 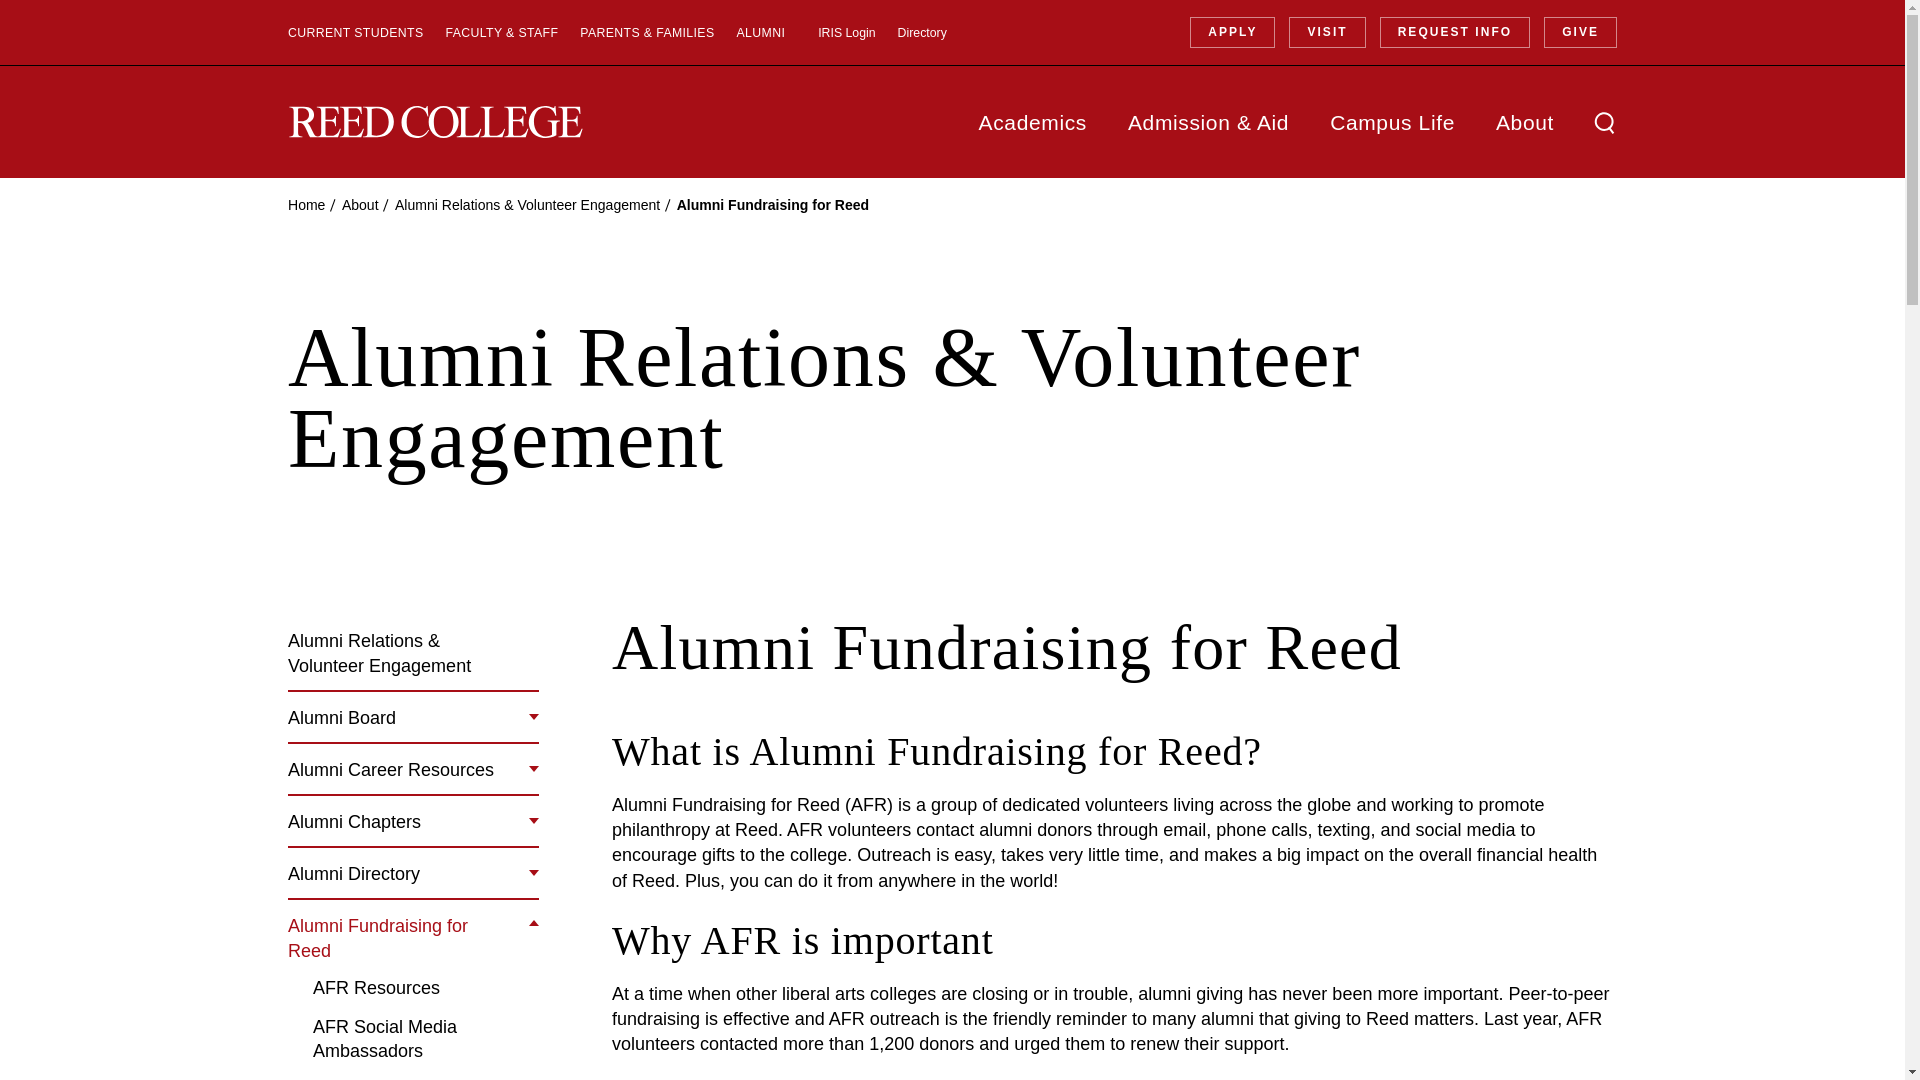 What do you see at coordinates (1326, 32) in the screenshot?
I see `VISIT` at bounding box center [1326, 32].